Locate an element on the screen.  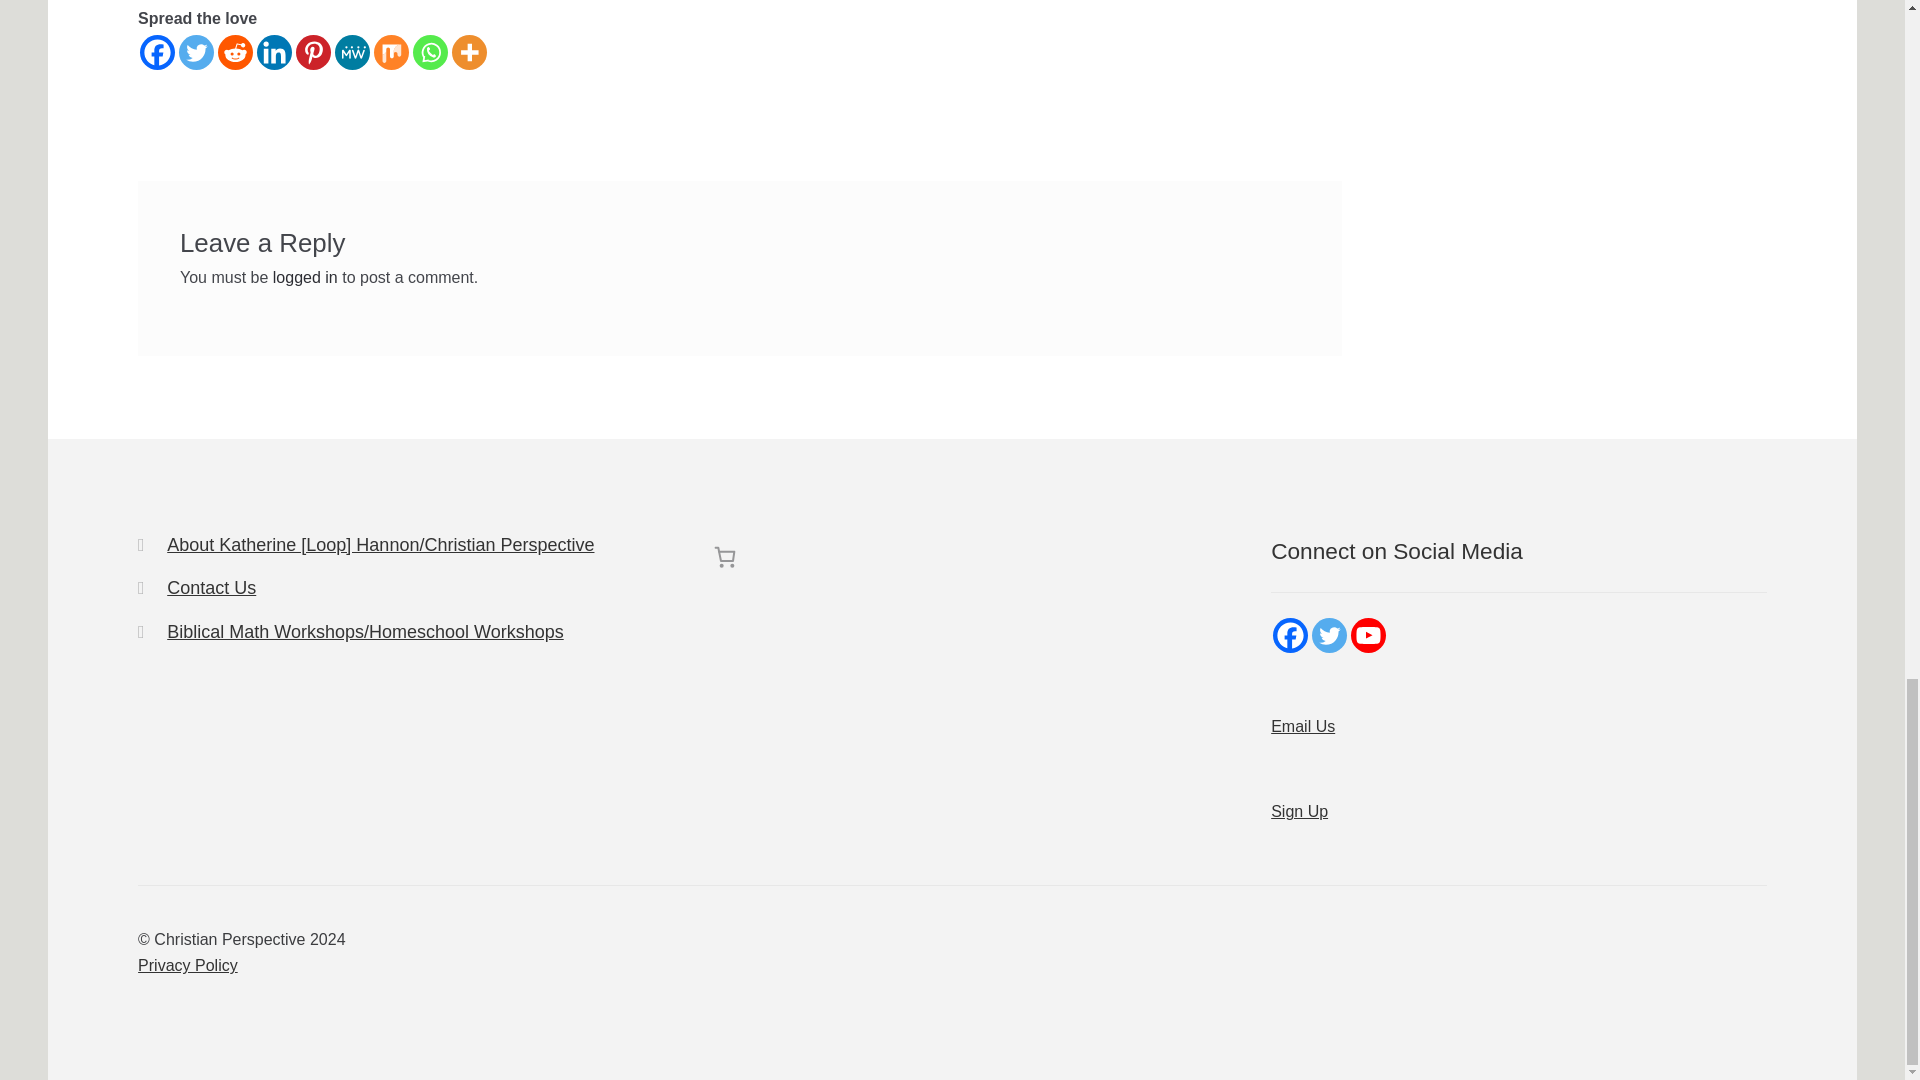
Twitter is located at coordinates (196, 52).